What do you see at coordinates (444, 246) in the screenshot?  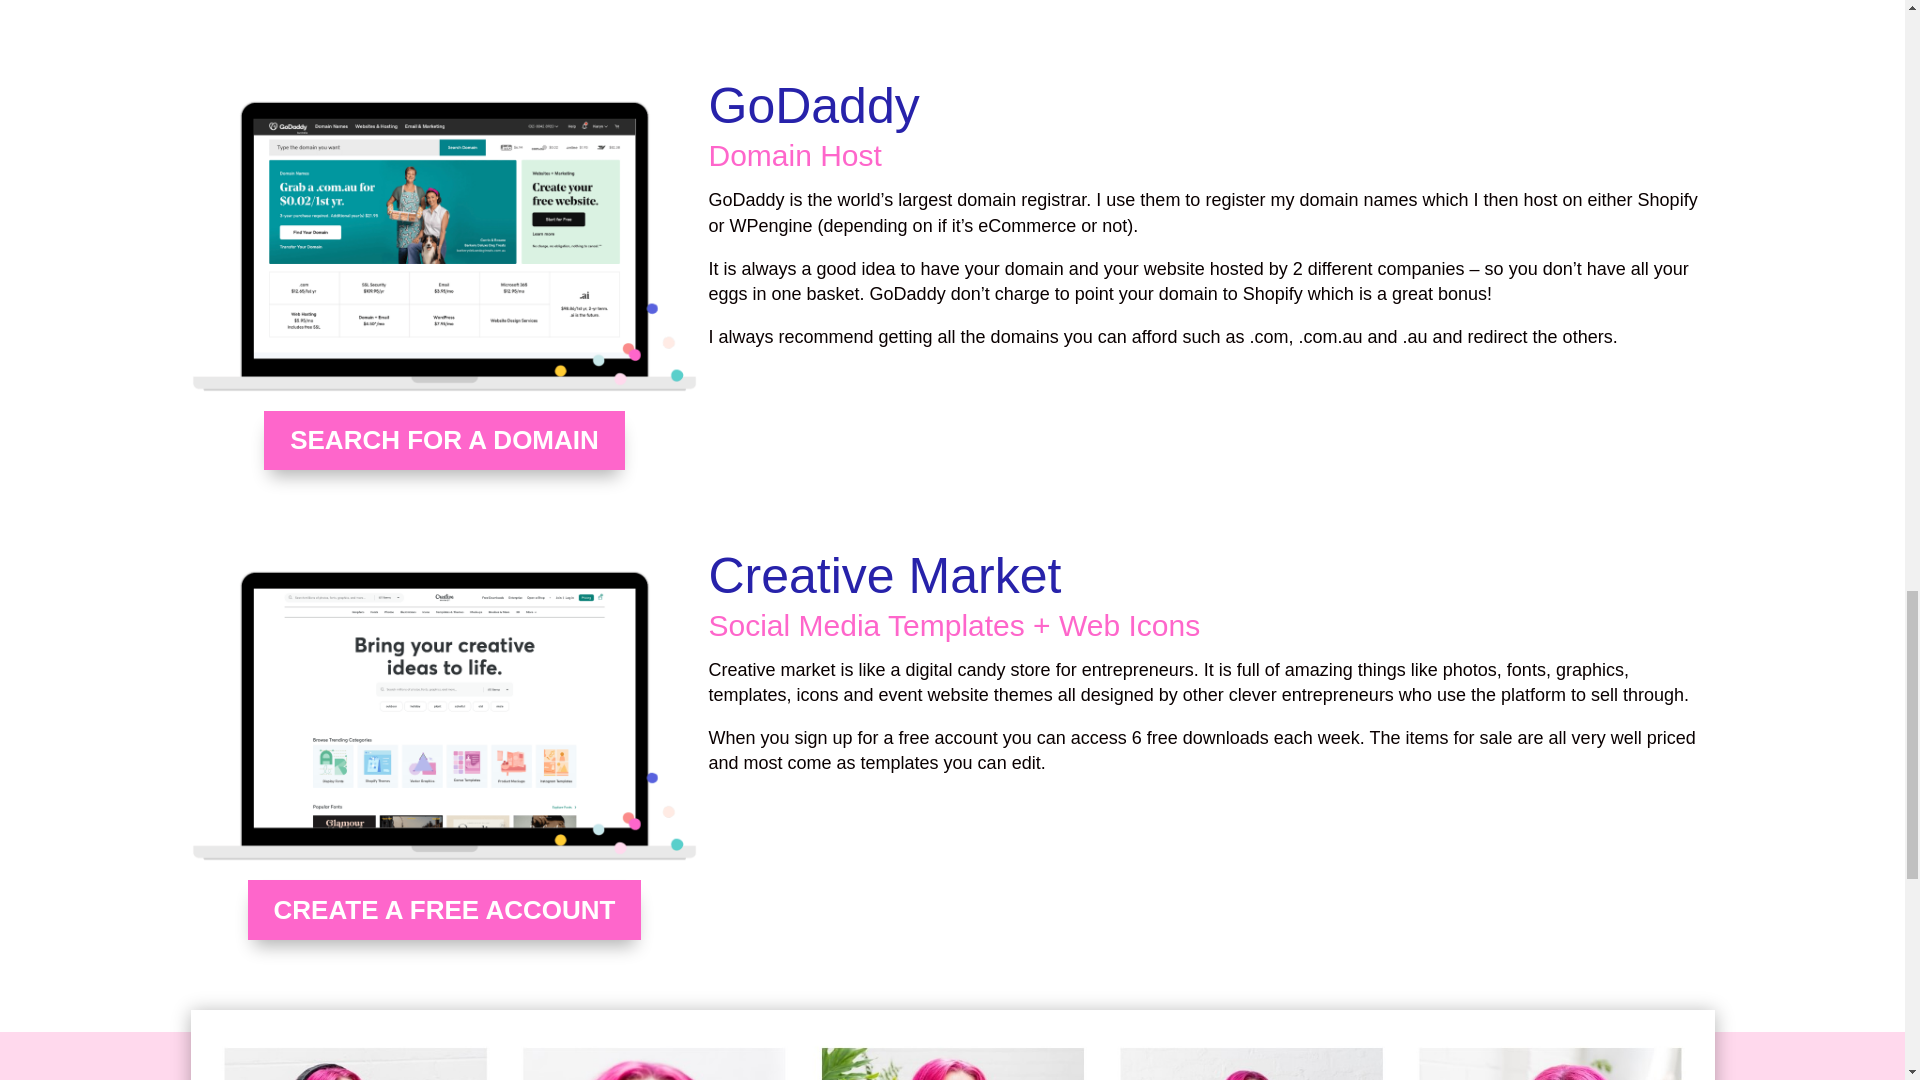 I see `GoDaddy` at bounding box center [444, 246].